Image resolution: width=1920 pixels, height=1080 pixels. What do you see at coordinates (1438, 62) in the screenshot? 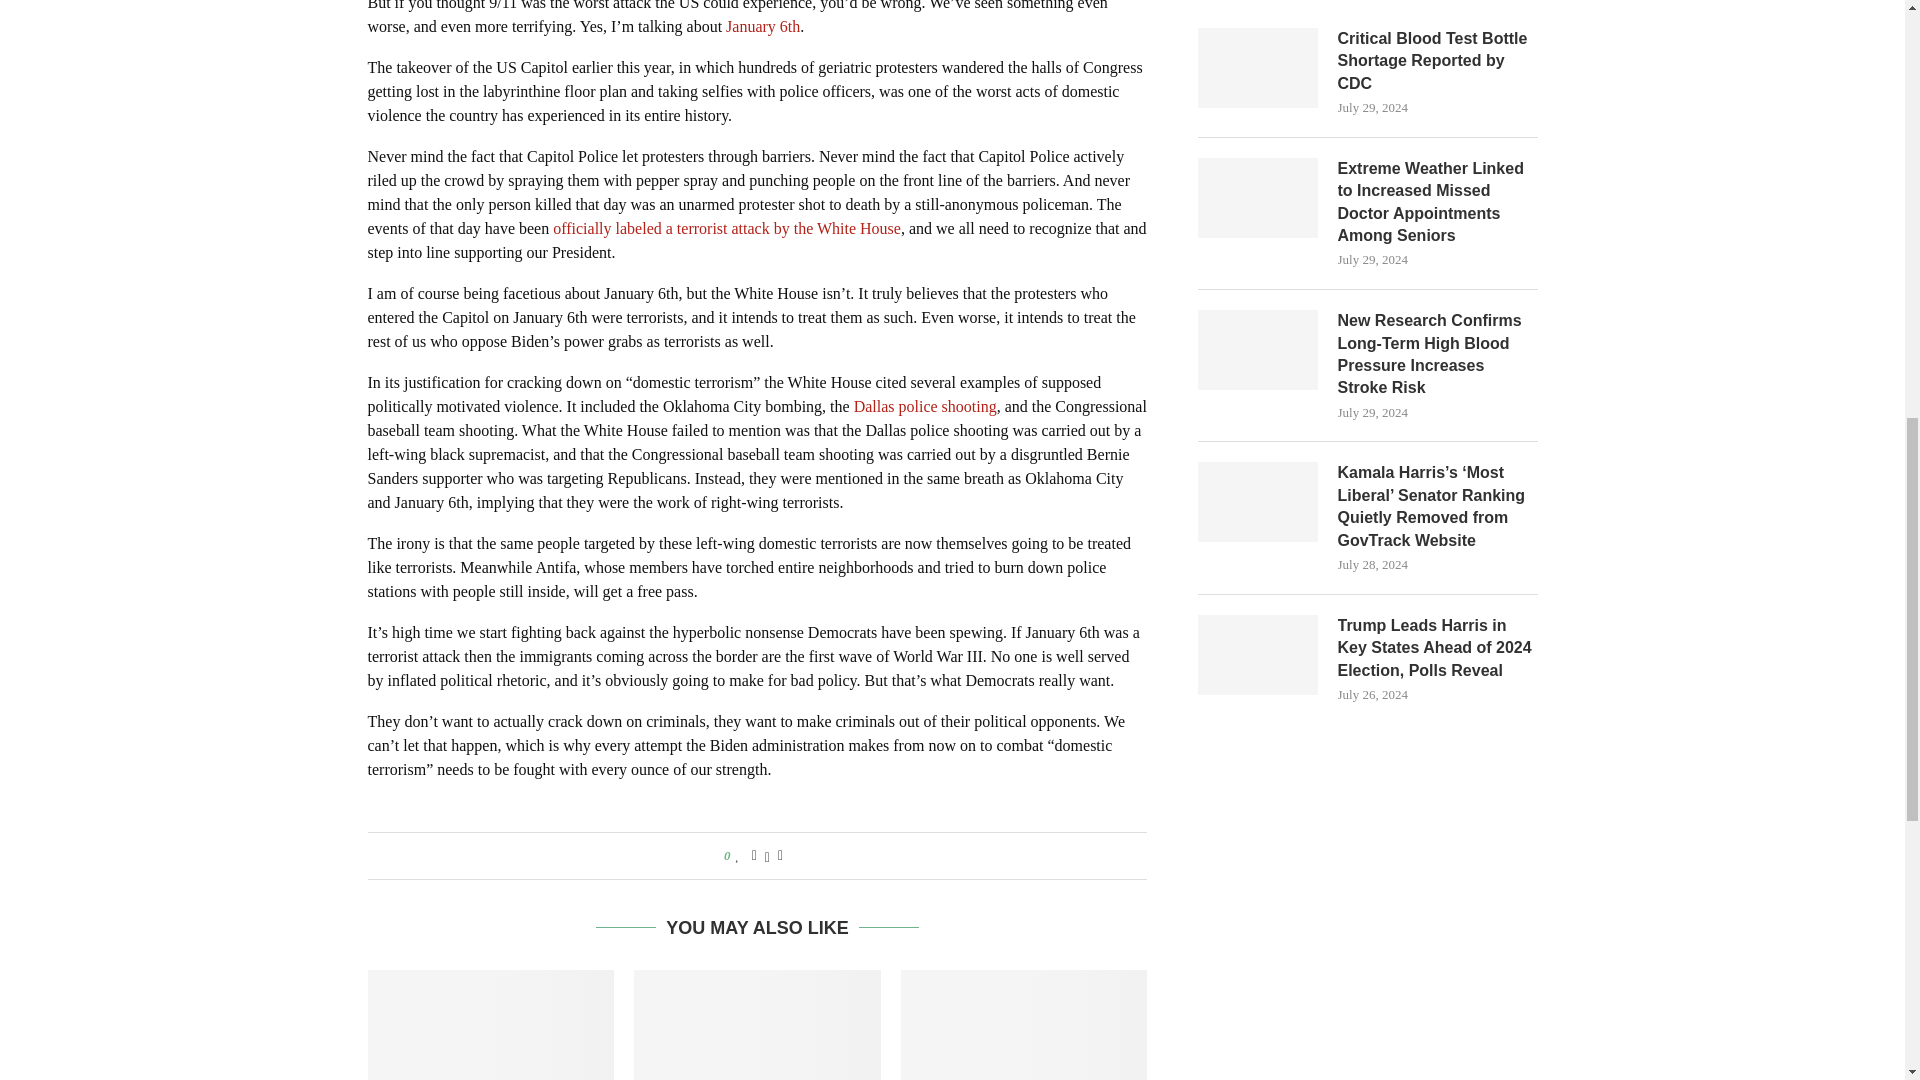
I see `Critical Blood Test Bottle Shortage Reported by CDC` at bounding box center [1438, 62].